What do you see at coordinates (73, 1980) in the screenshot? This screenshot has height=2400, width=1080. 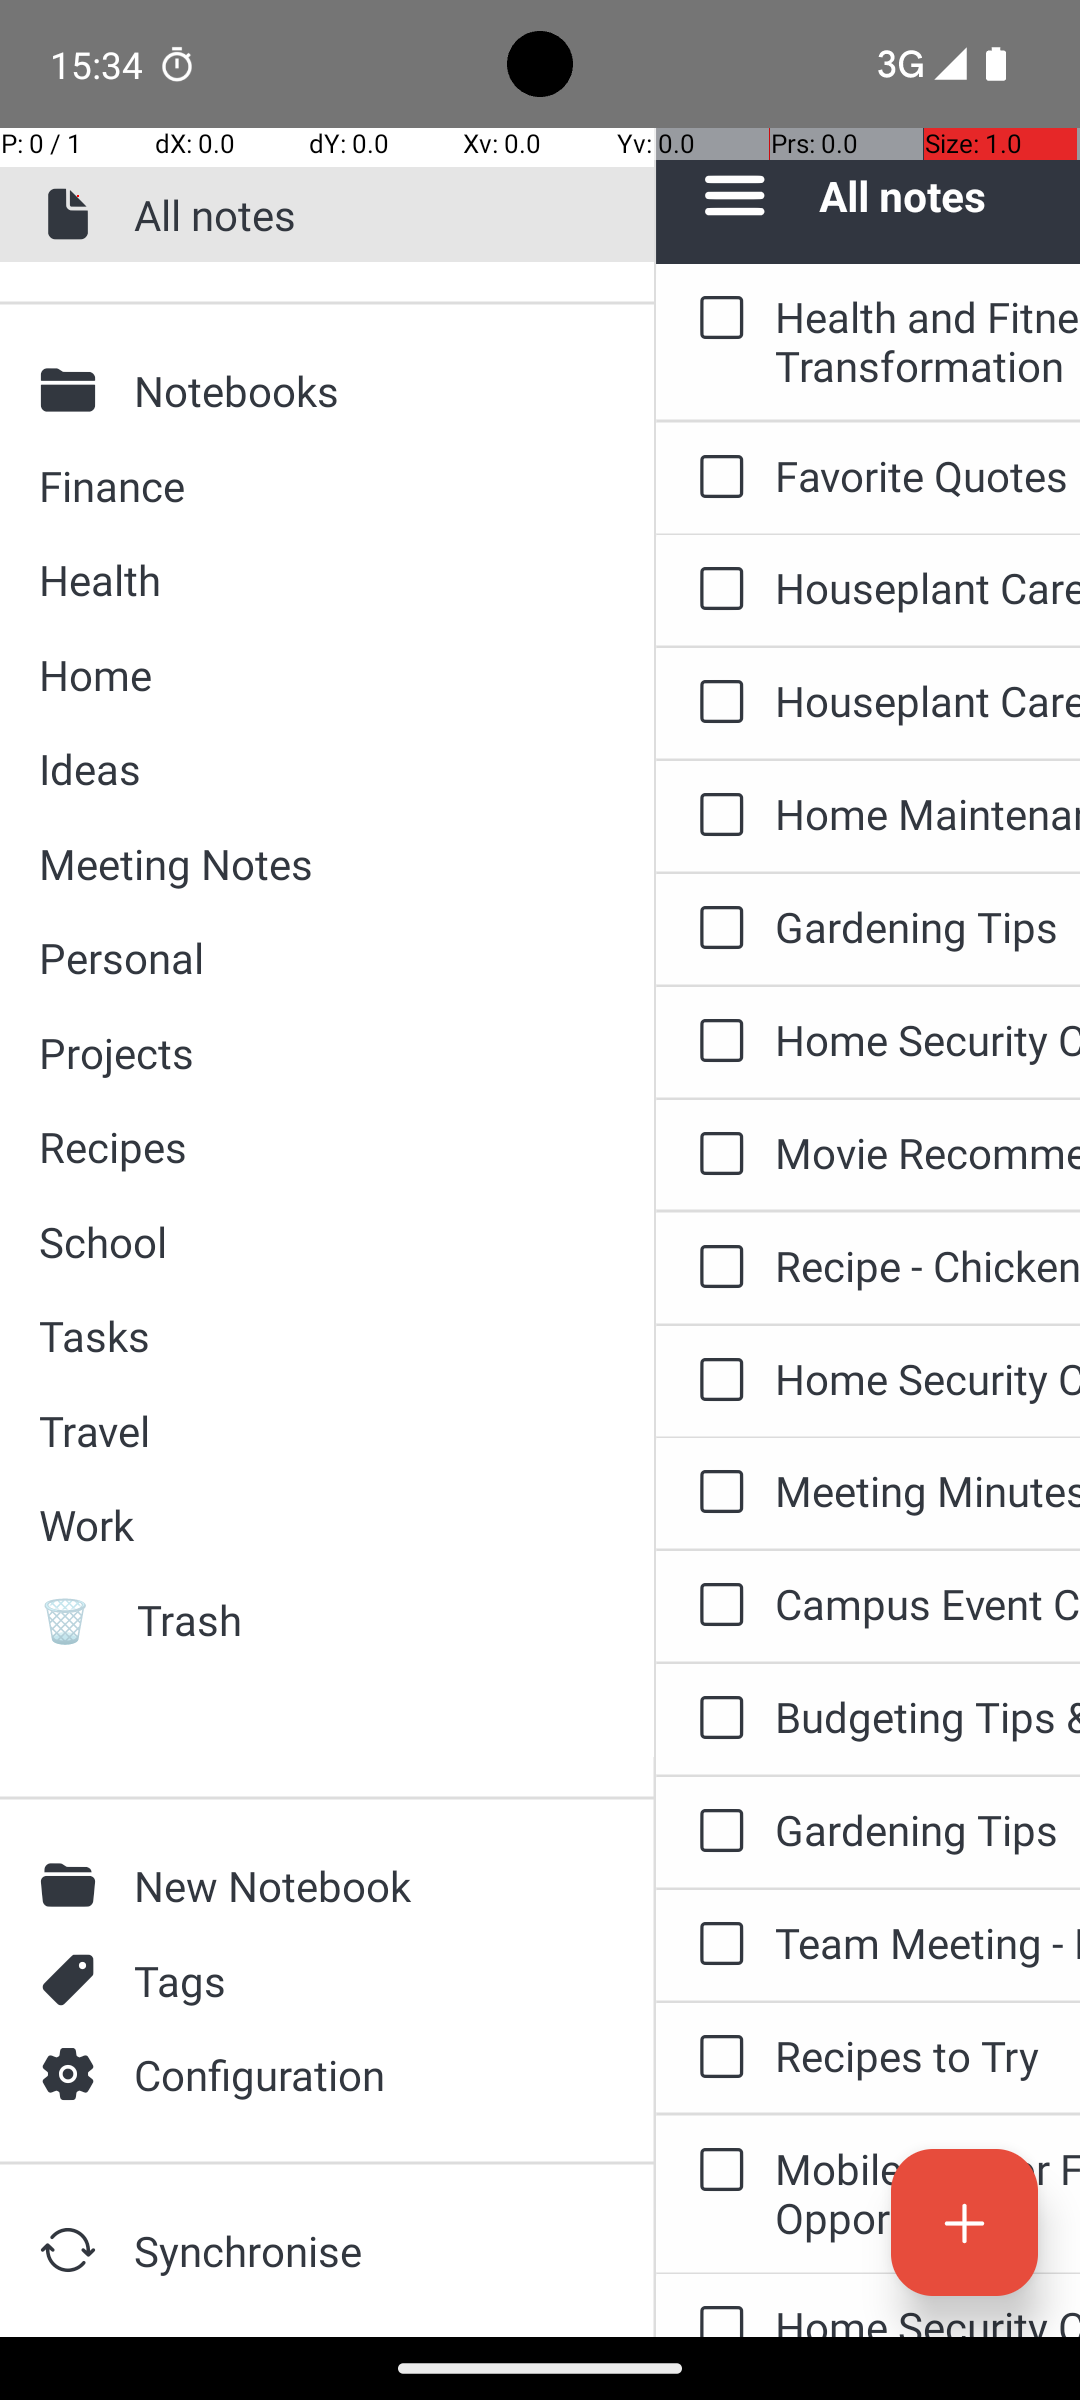 I see `` at bounding box center [73, 1980].